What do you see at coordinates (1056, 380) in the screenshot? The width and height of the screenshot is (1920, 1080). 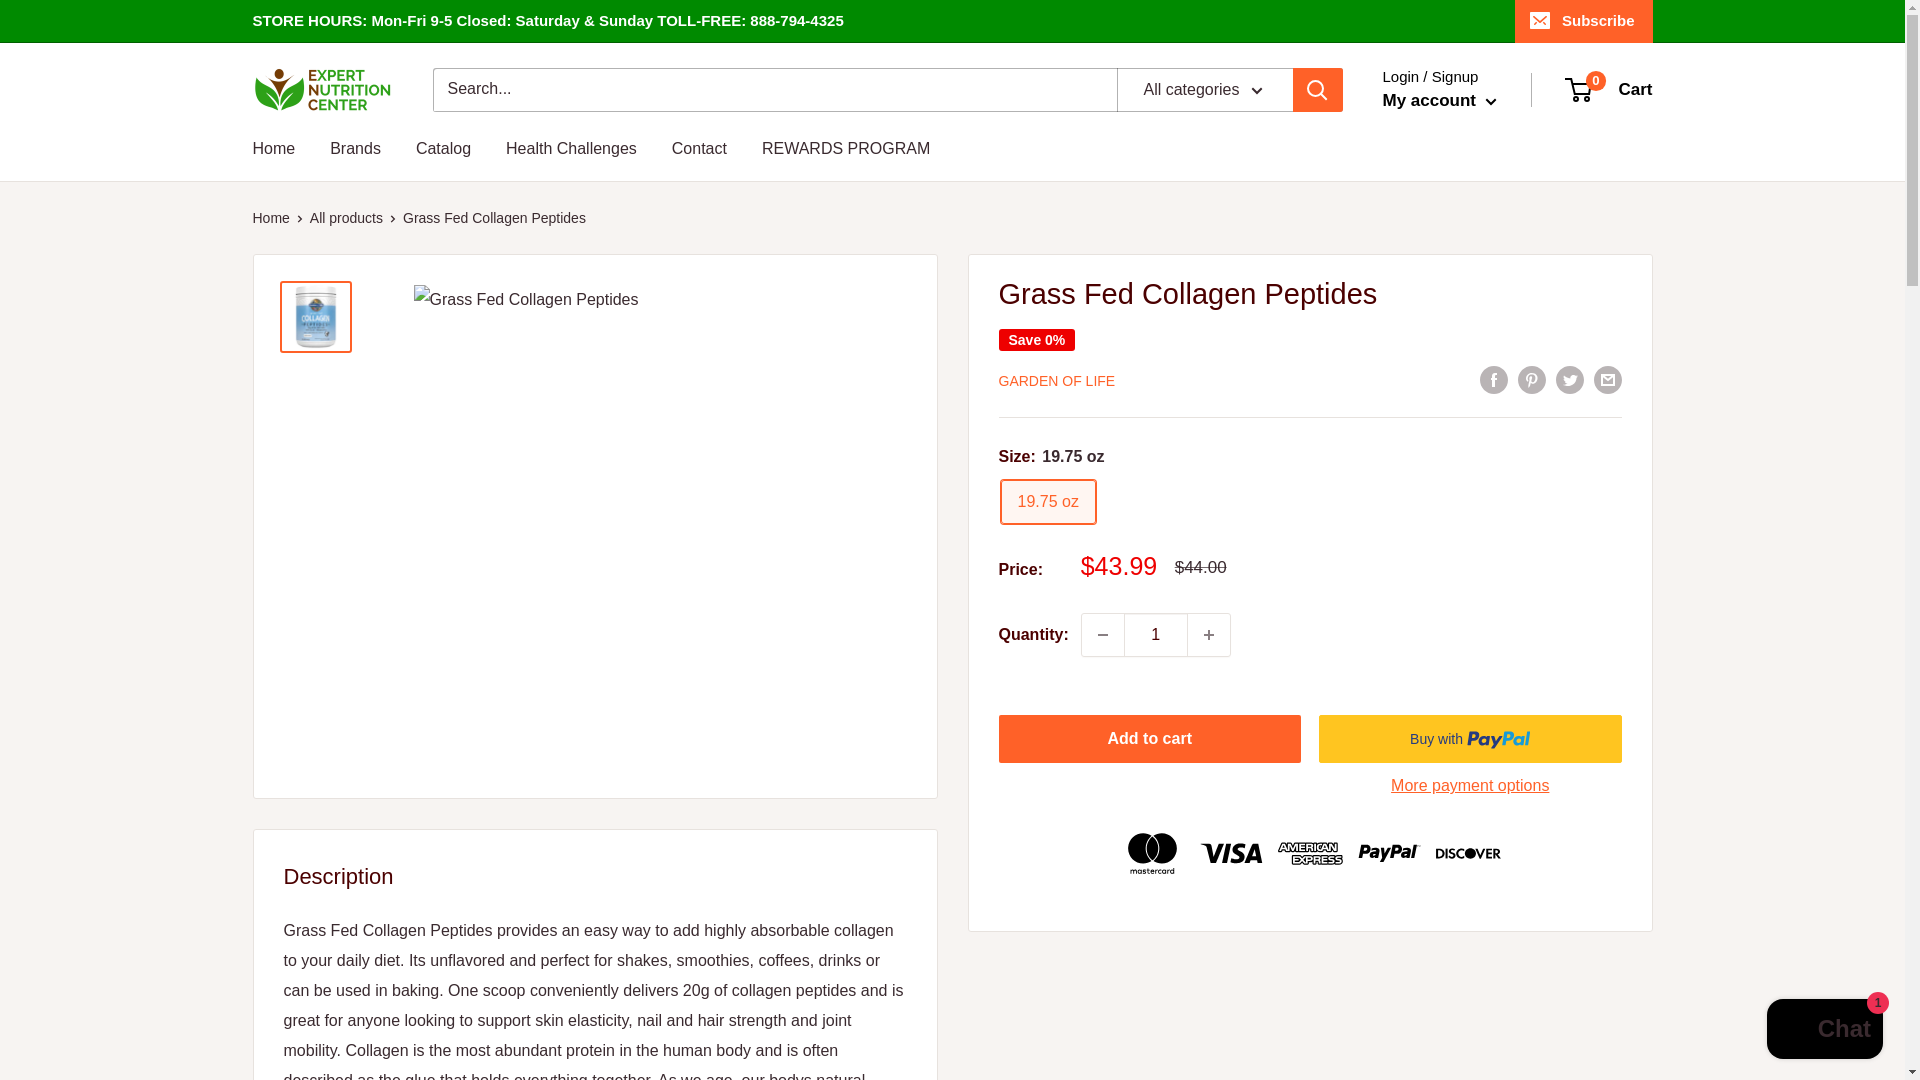 I see `All products` at bounding box center [1056, 380].